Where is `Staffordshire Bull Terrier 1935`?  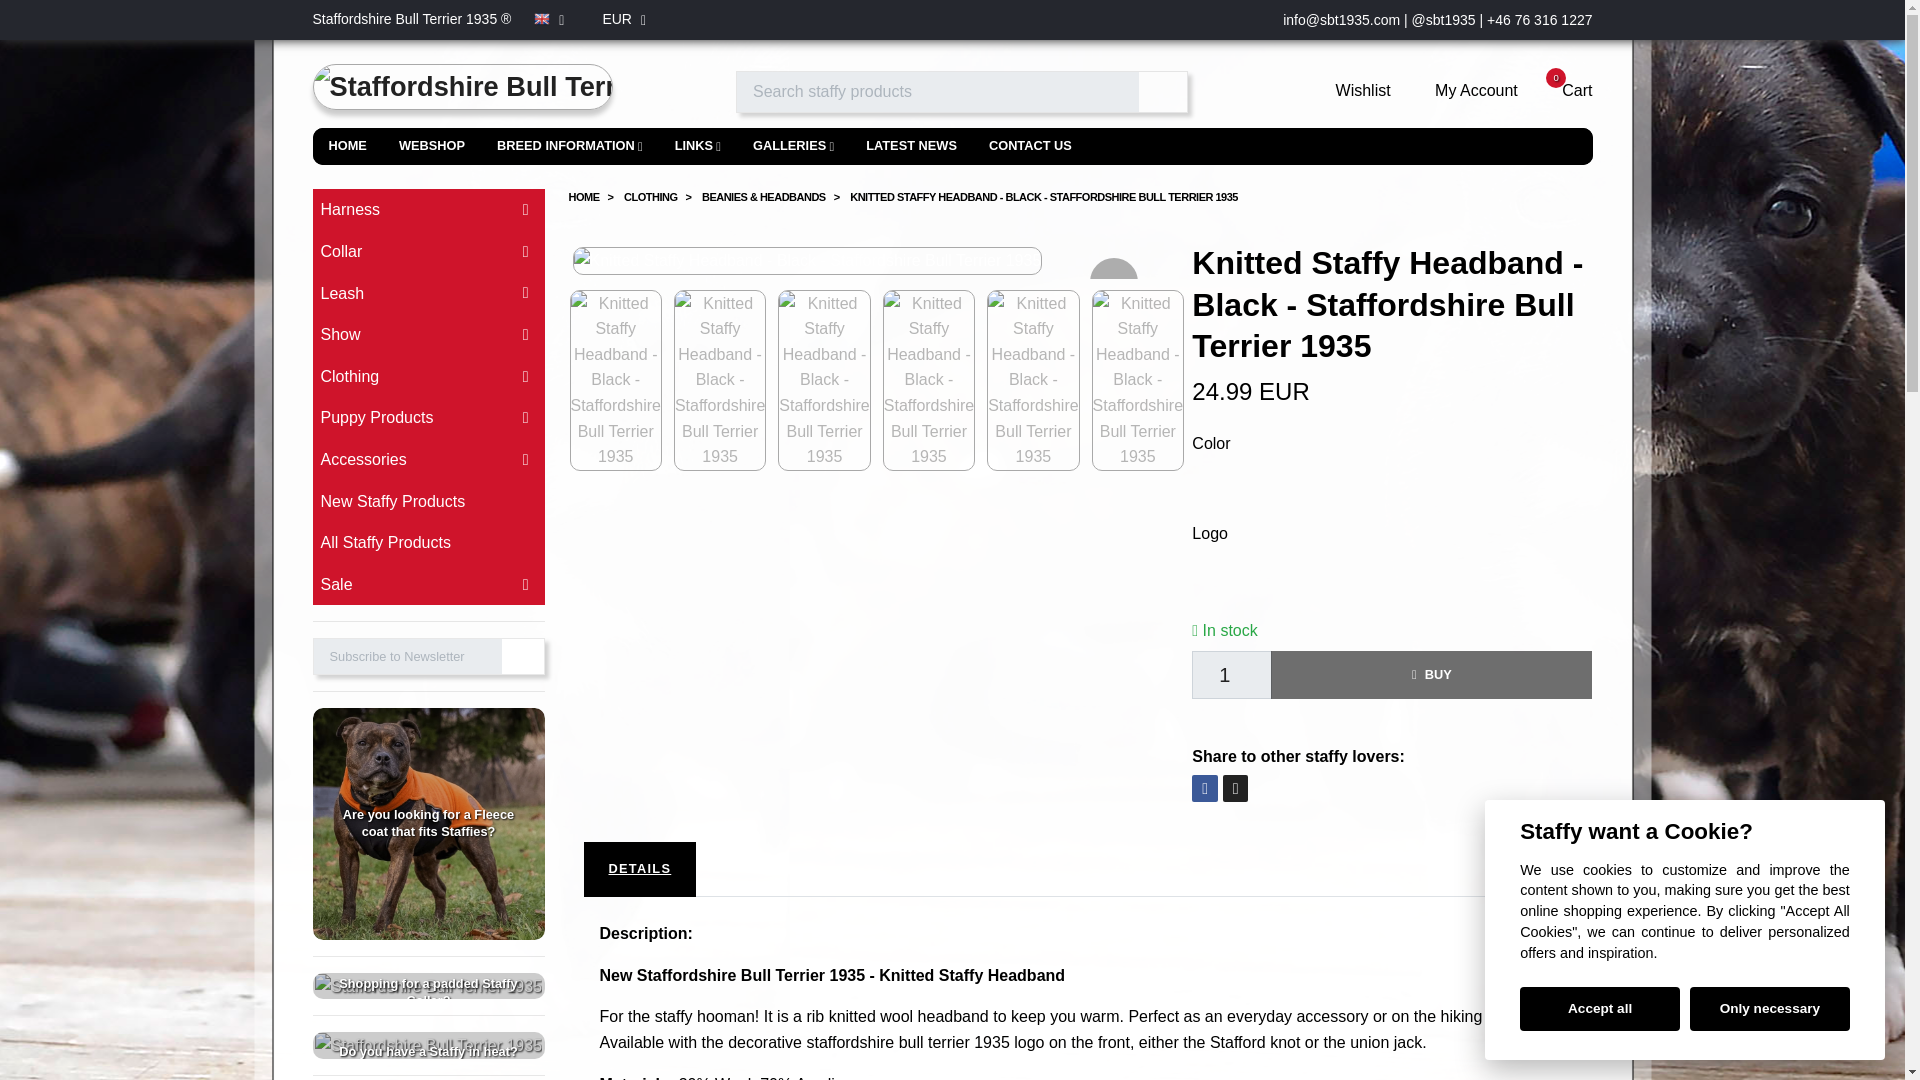 Staffordshire Bull Terrier 1935 is located at coordinates (462, 91).